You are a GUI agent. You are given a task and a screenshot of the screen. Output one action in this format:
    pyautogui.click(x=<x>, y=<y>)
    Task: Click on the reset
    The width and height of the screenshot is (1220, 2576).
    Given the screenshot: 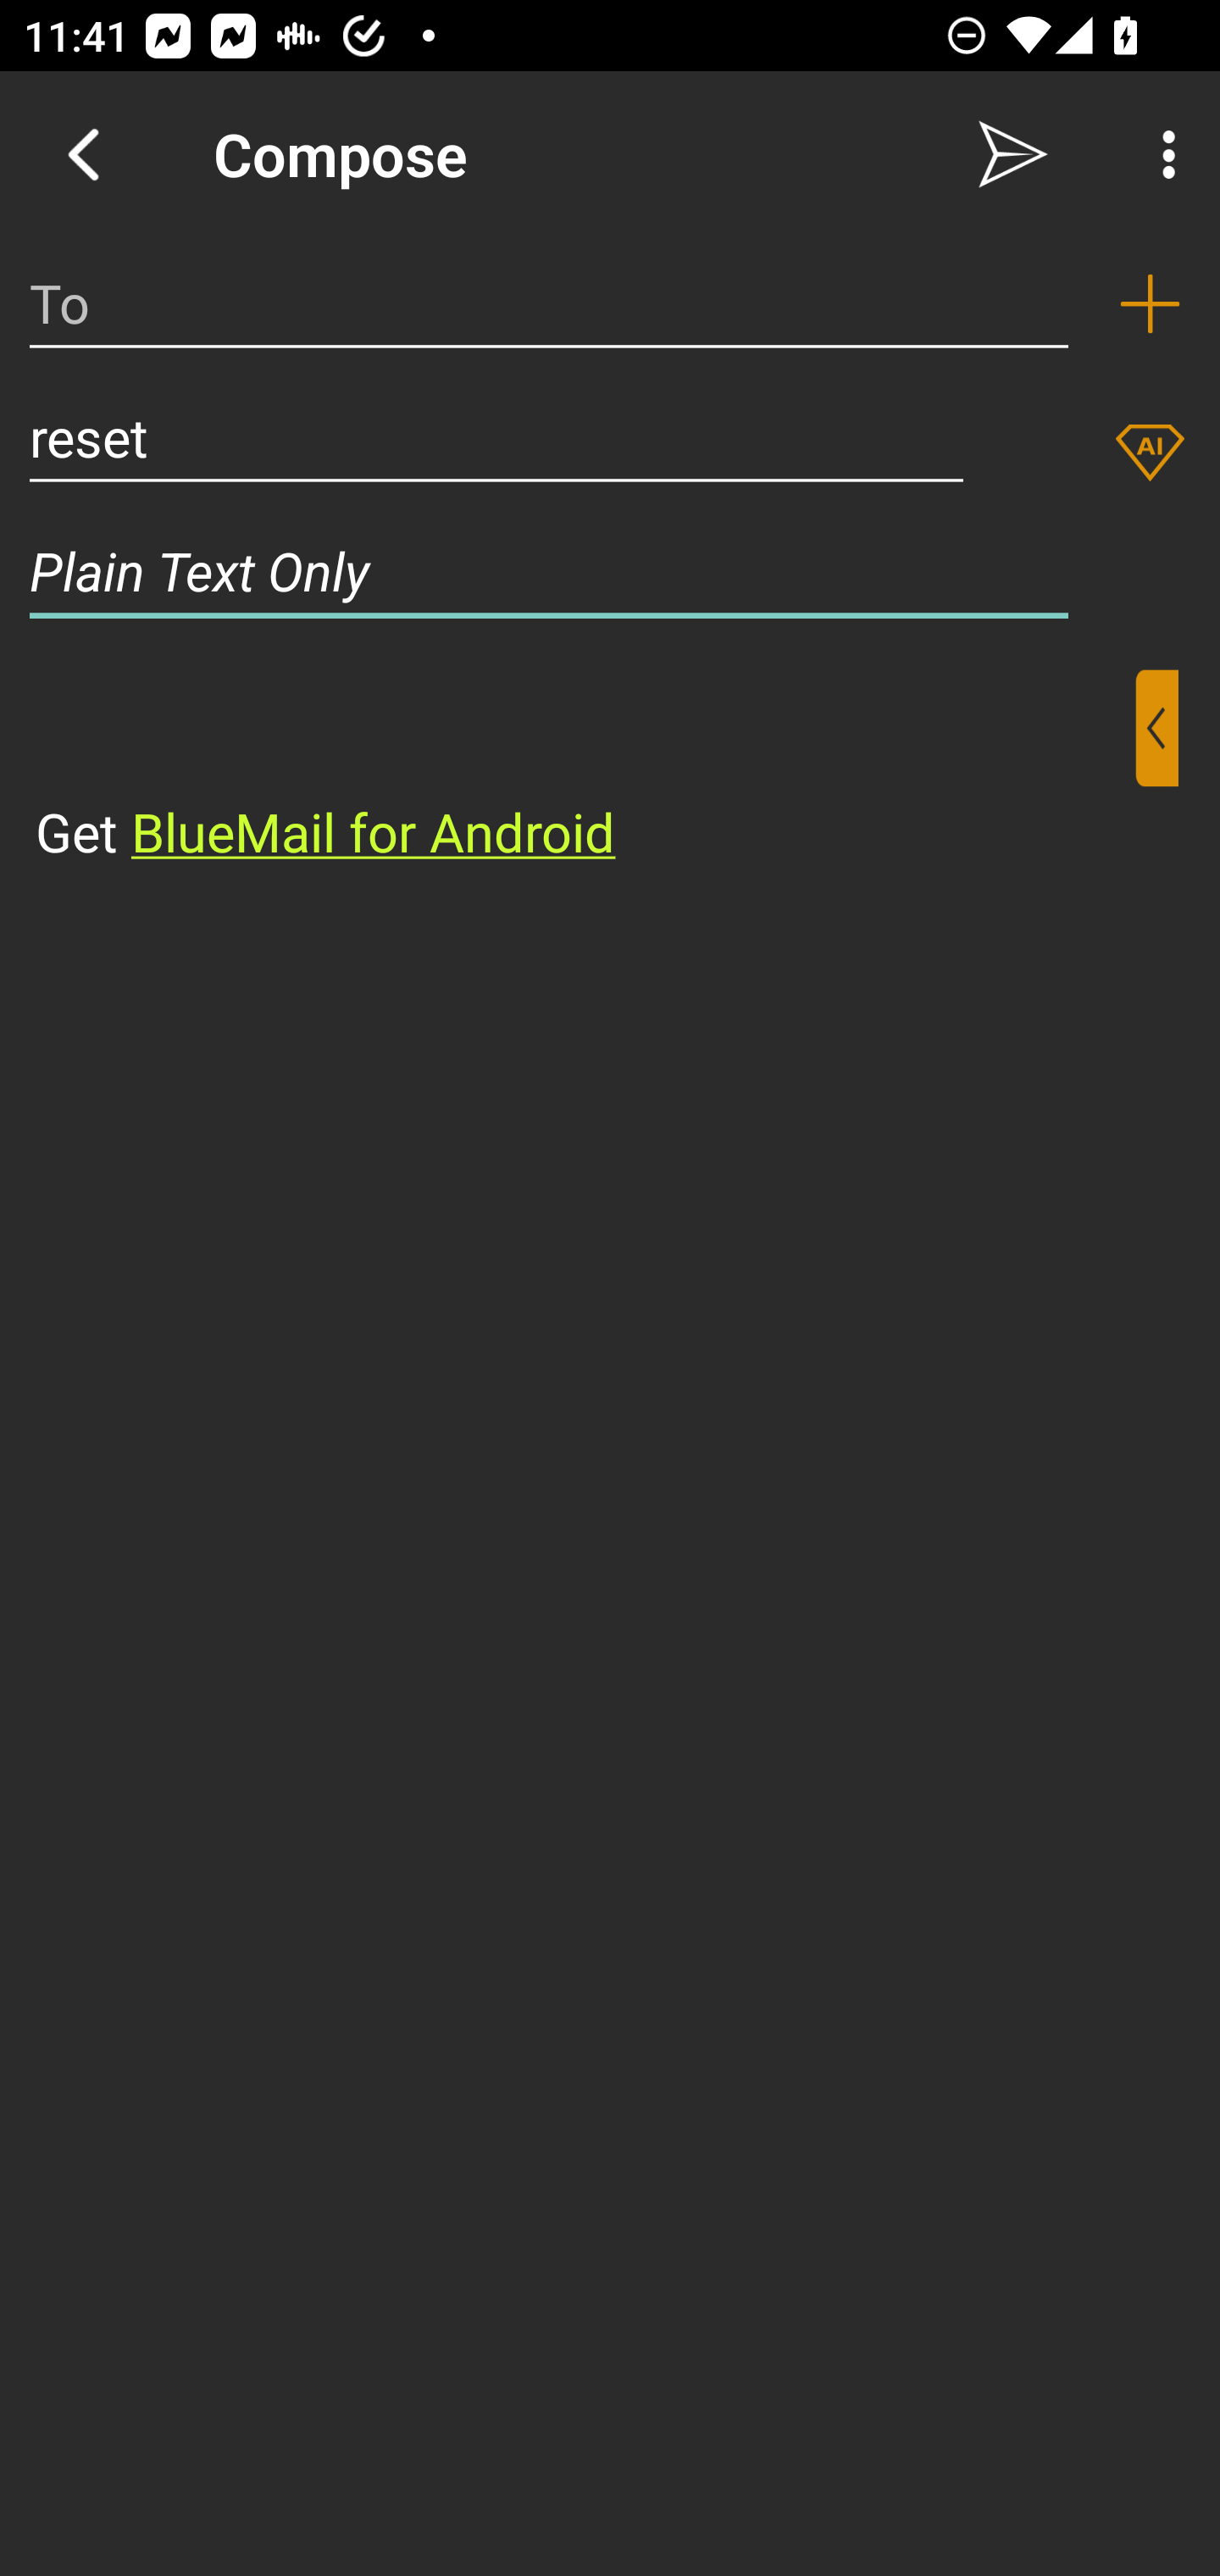 What is the action you would take?
    pyautogui.click(x=496, y=437)
    